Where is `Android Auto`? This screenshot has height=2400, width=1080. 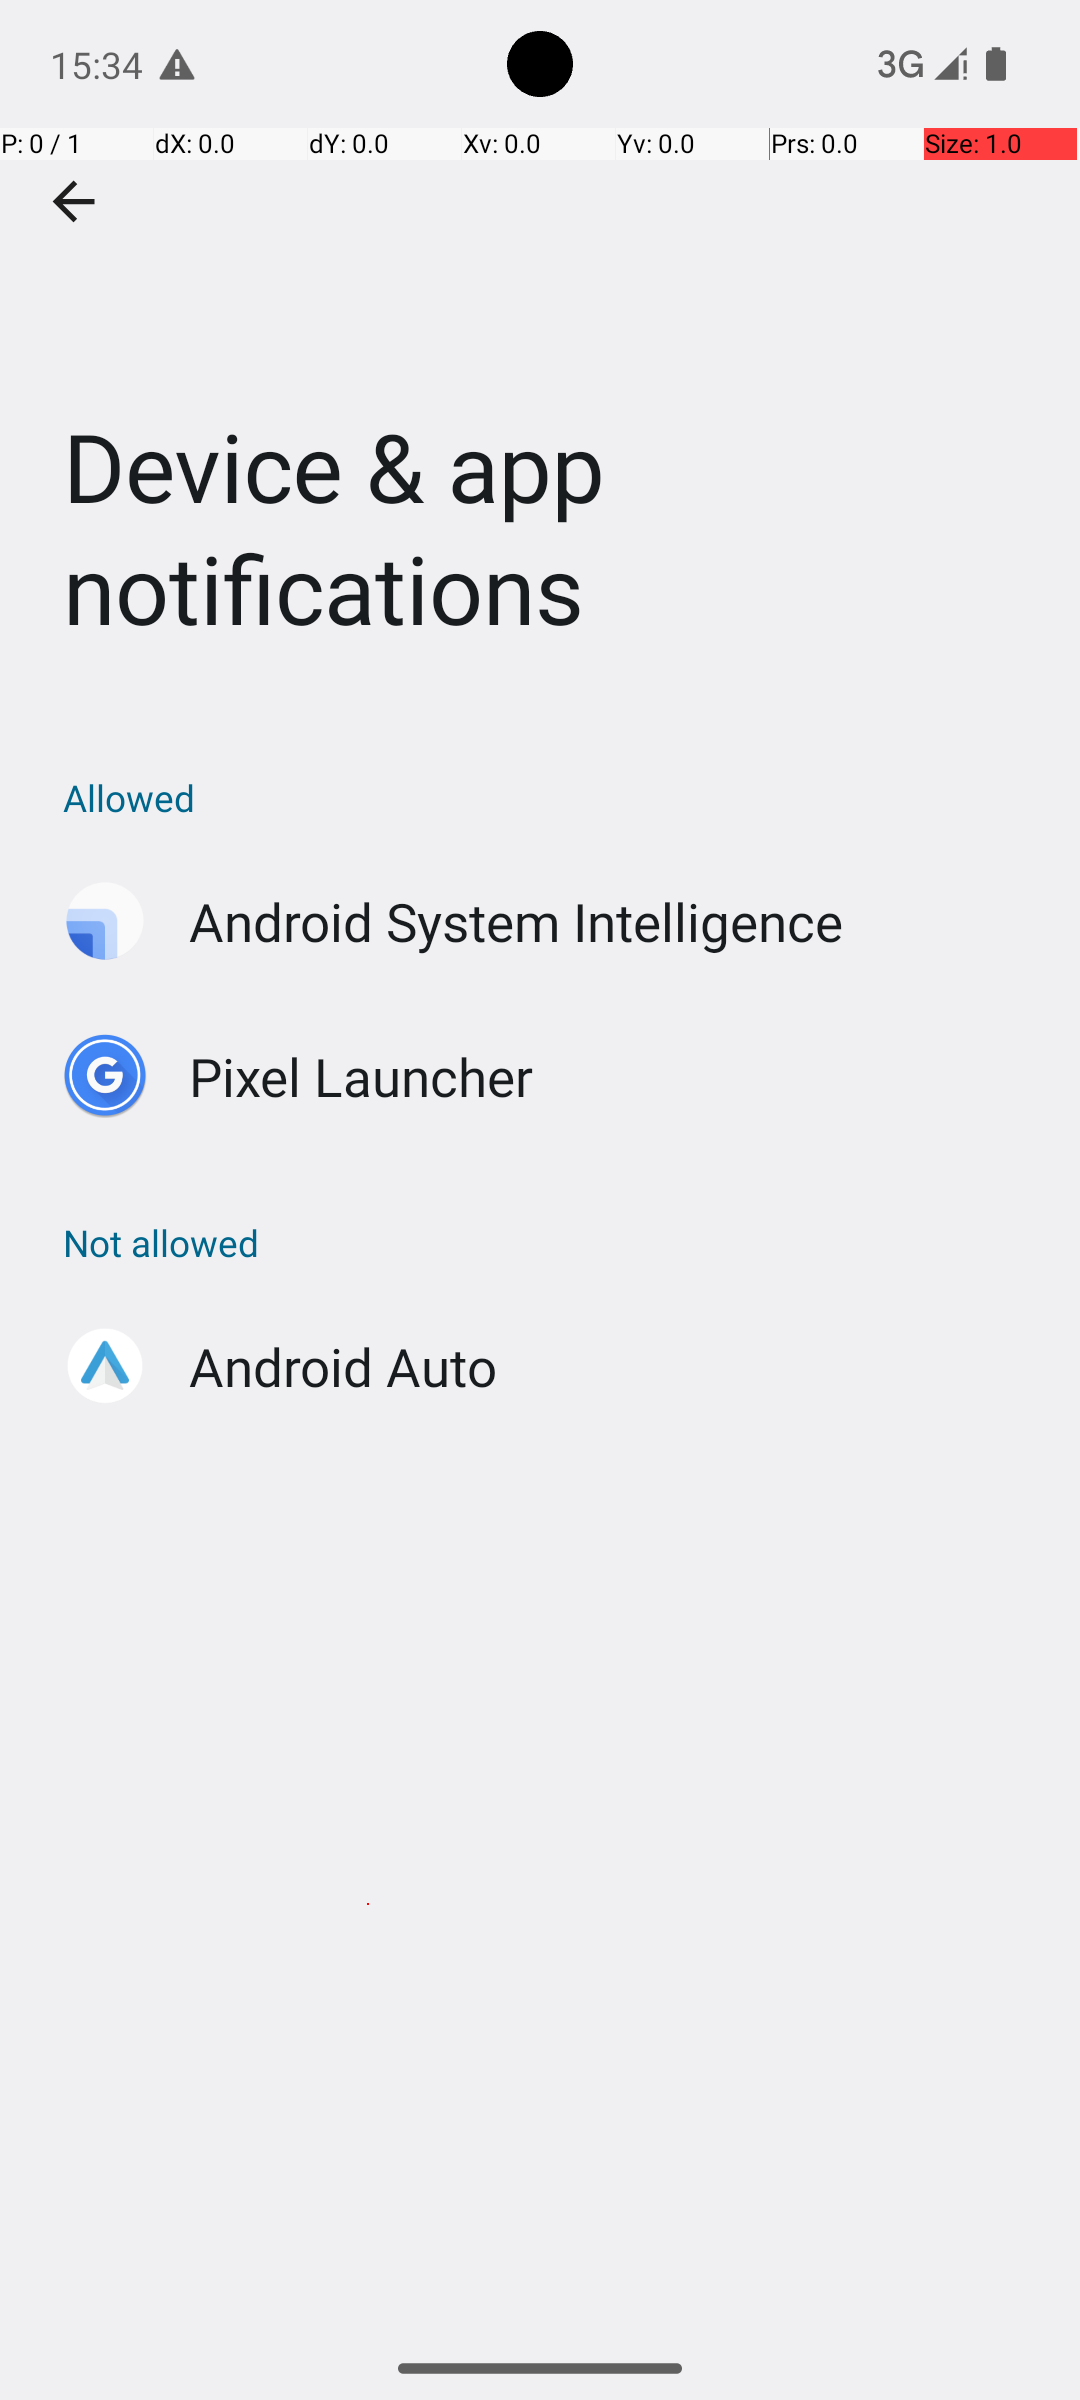 Android Auto is located at coordinates (343, 1366).